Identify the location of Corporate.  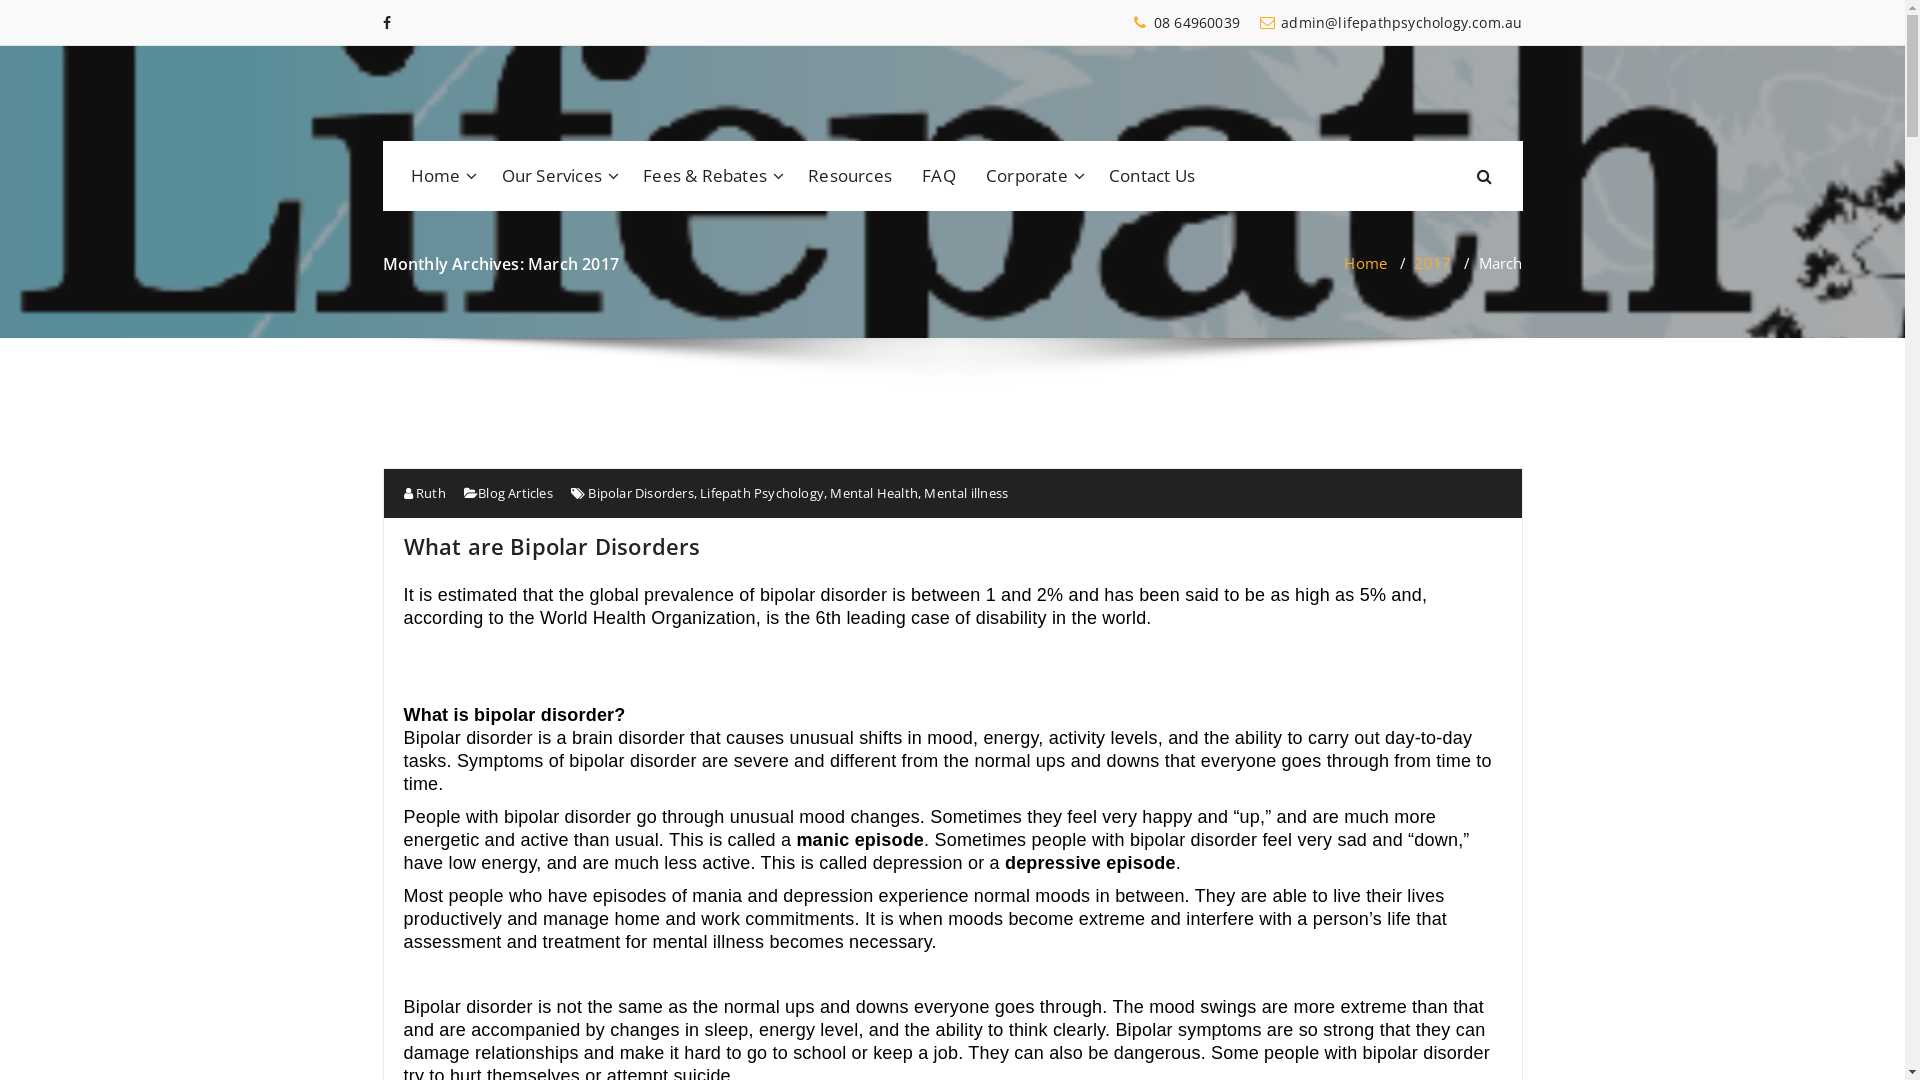
(1032, 176).